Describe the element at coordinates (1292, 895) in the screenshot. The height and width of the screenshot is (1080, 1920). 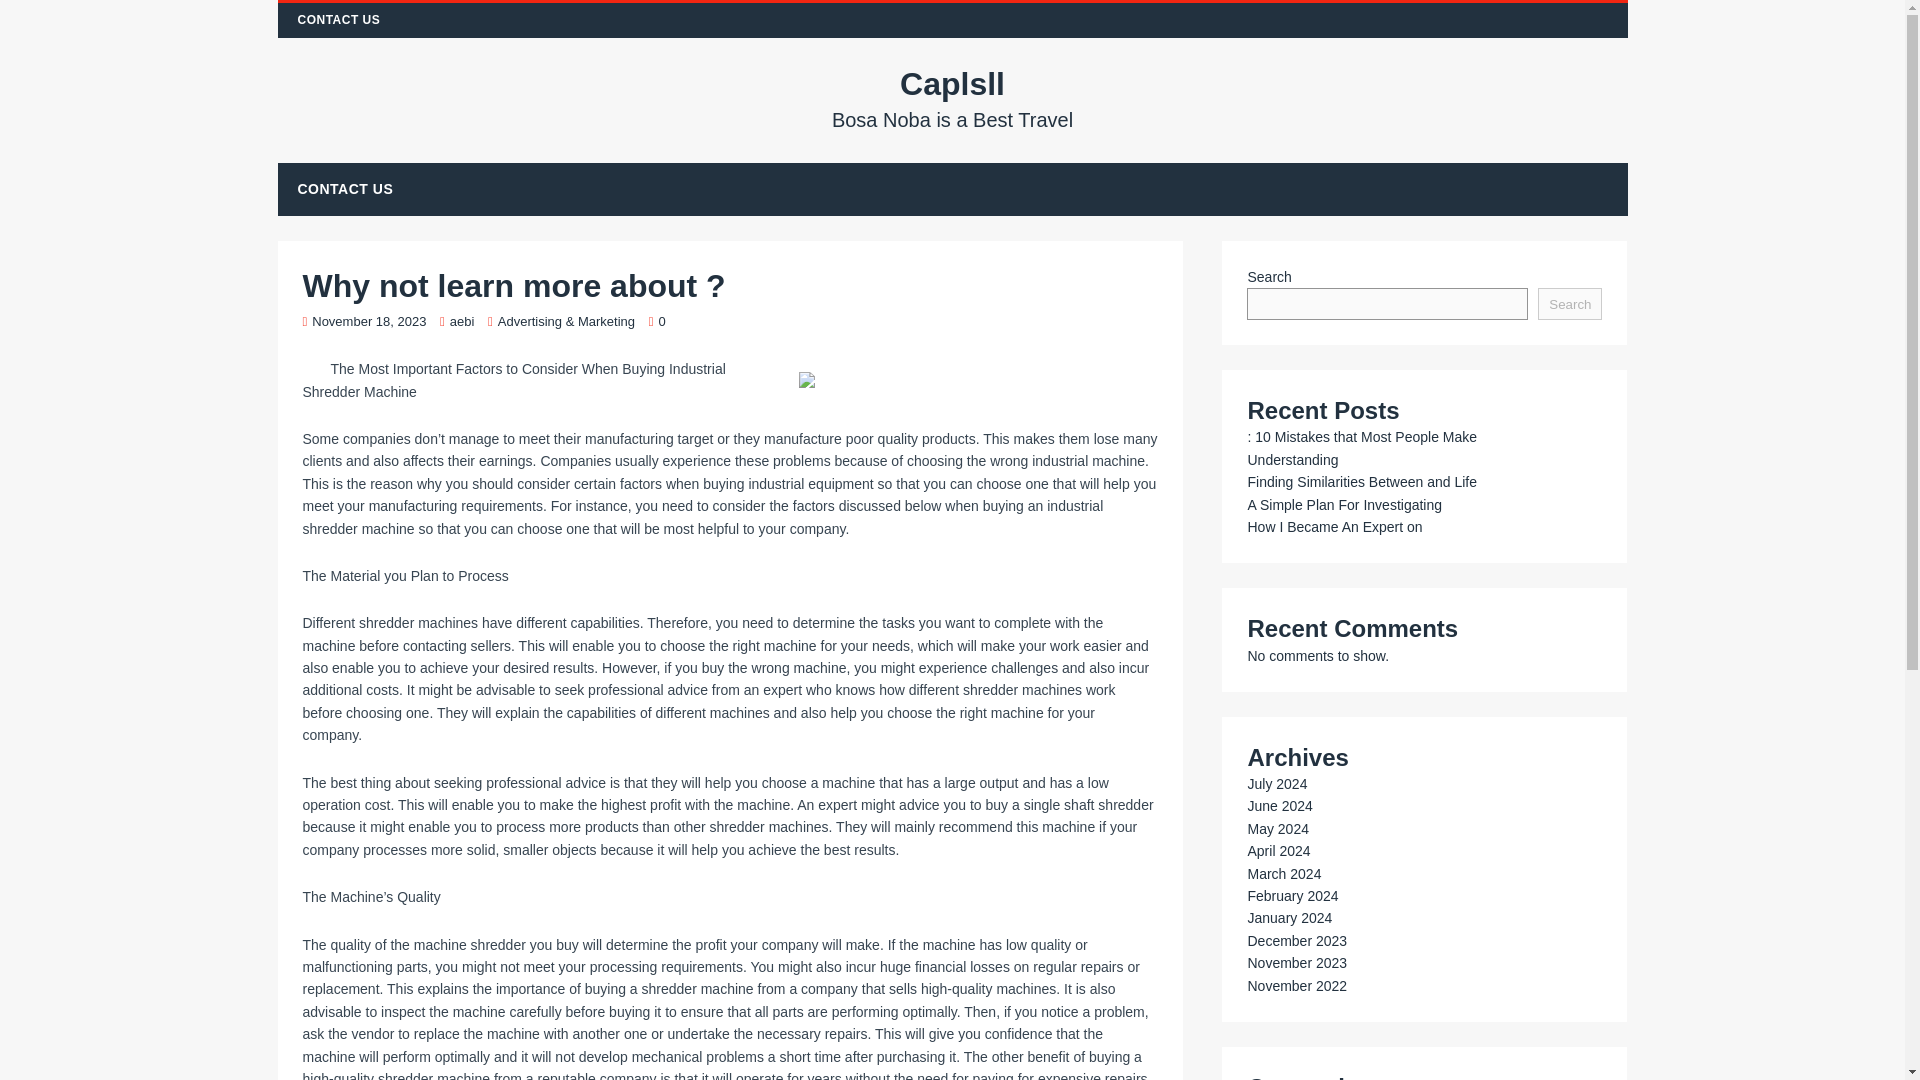
I see `February 2024` at that location.